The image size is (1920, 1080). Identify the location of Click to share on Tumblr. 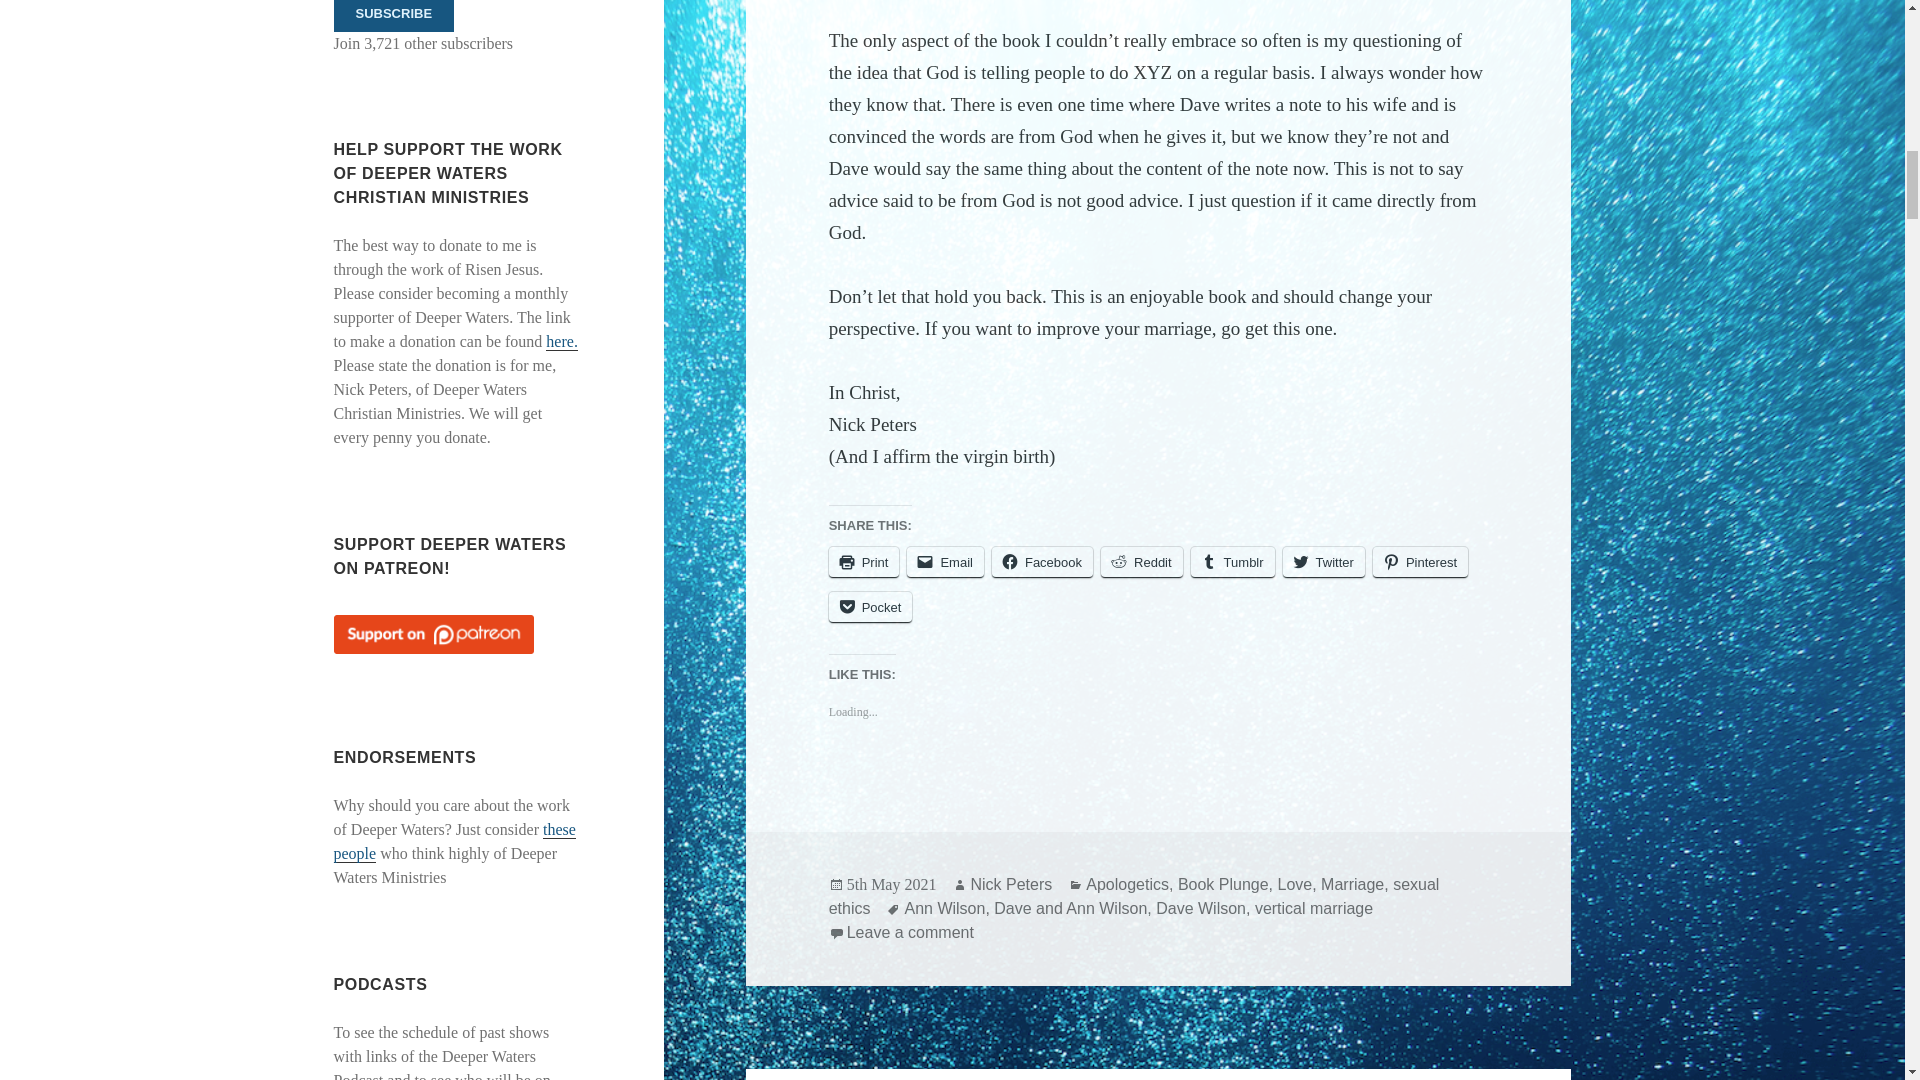
(1232, 562).